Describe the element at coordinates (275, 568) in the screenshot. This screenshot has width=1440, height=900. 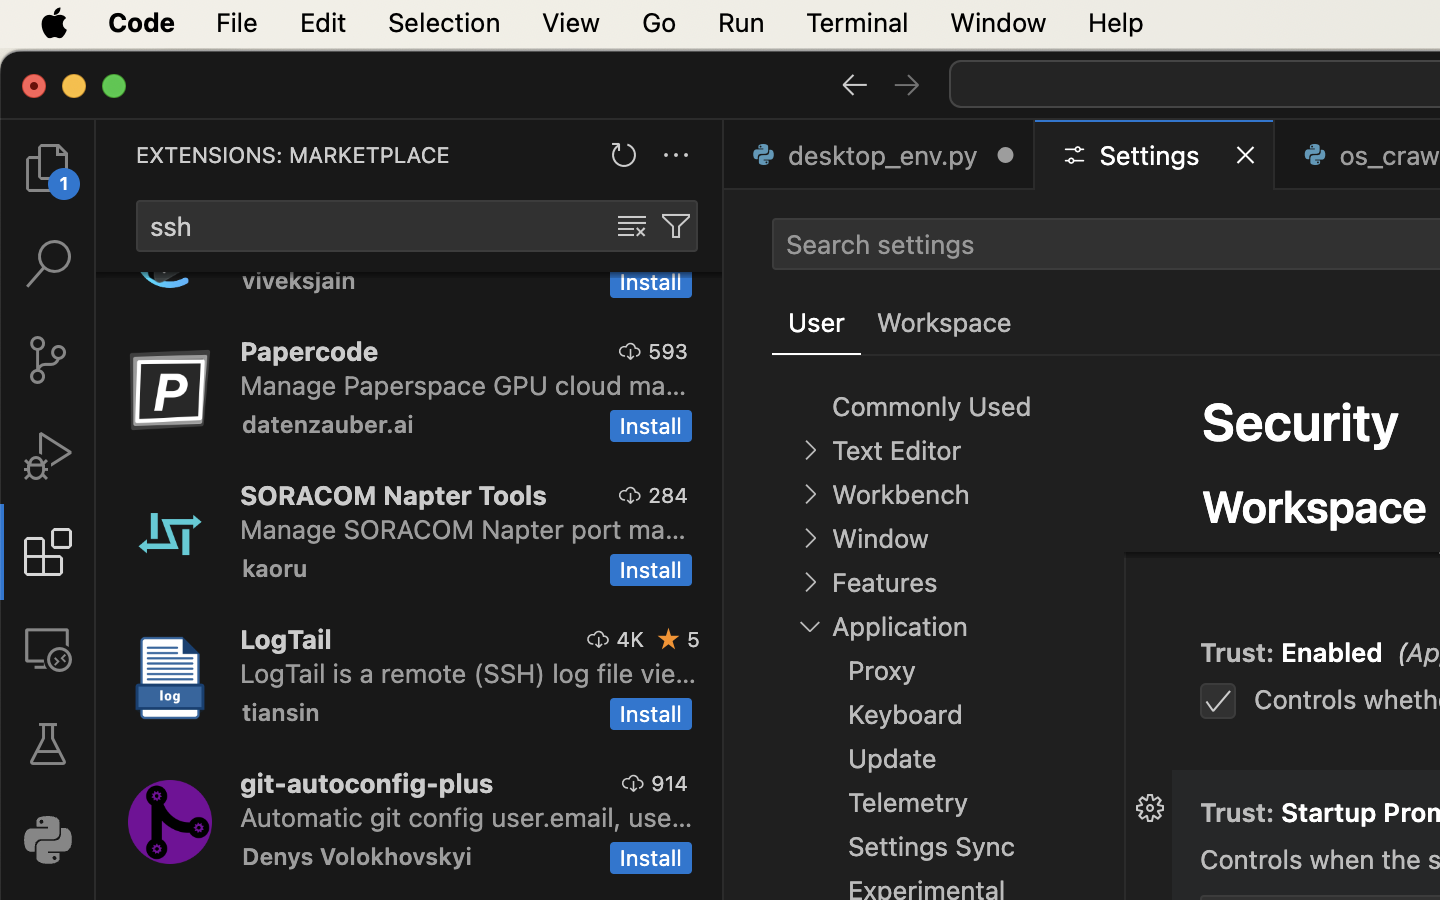
I see `kaoru` at that location.